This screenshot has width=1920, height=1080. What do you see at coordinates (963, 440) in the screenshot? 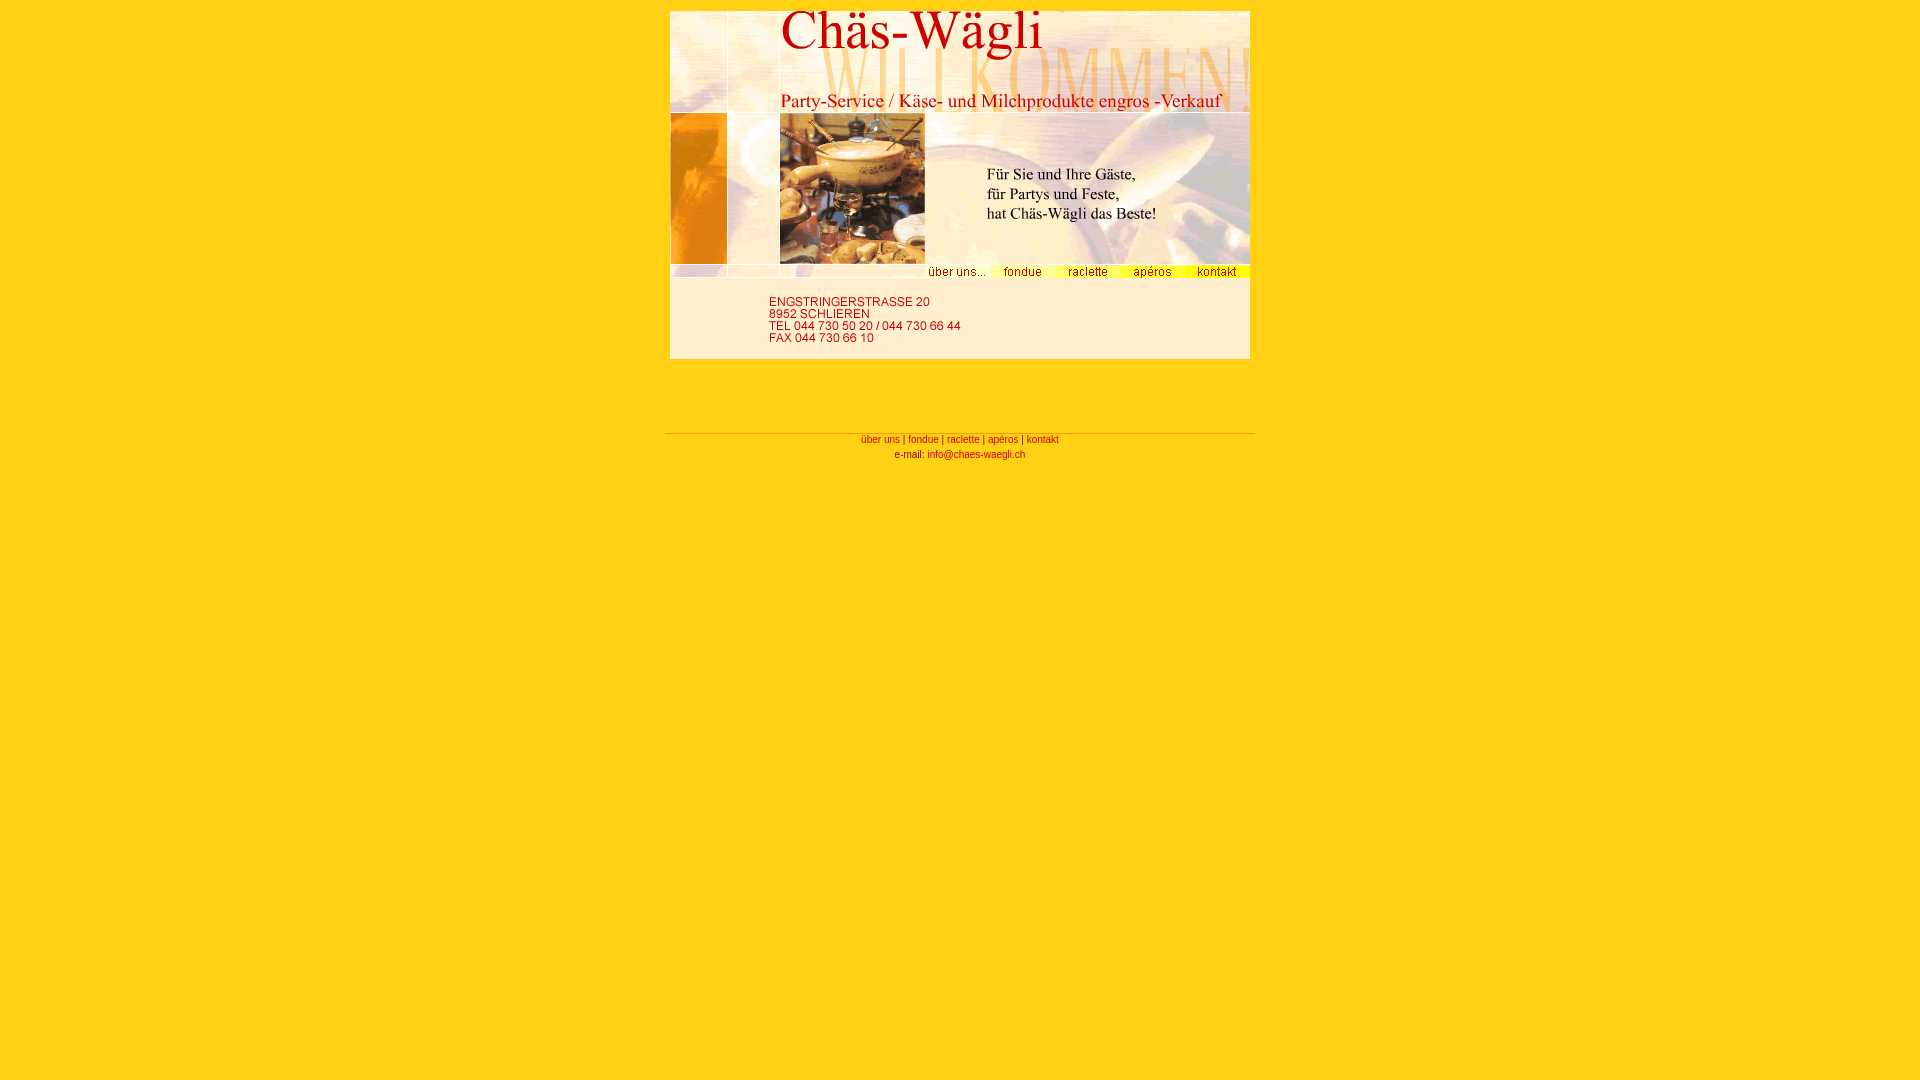
I see `raclette` at bounding box center [963, 440].